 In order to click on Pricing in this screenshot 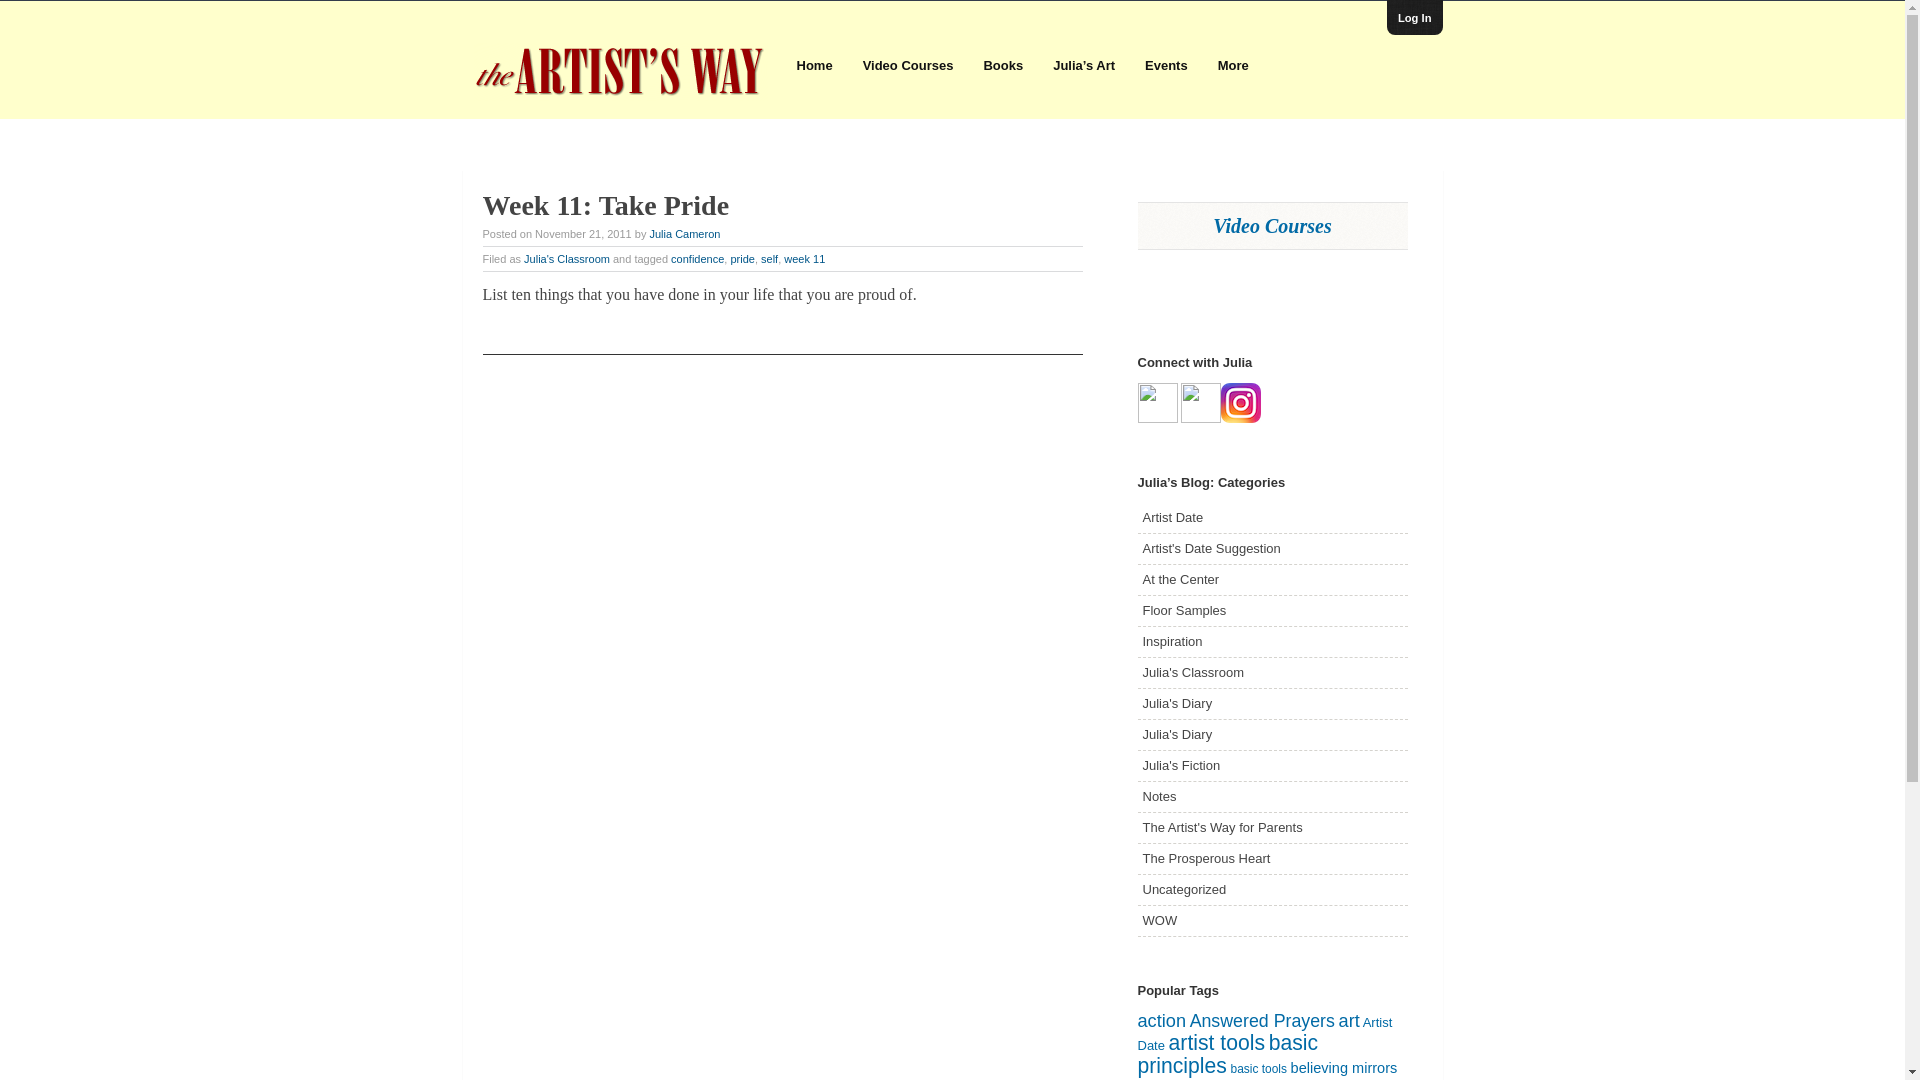, I will do `click(1272, 225)`.